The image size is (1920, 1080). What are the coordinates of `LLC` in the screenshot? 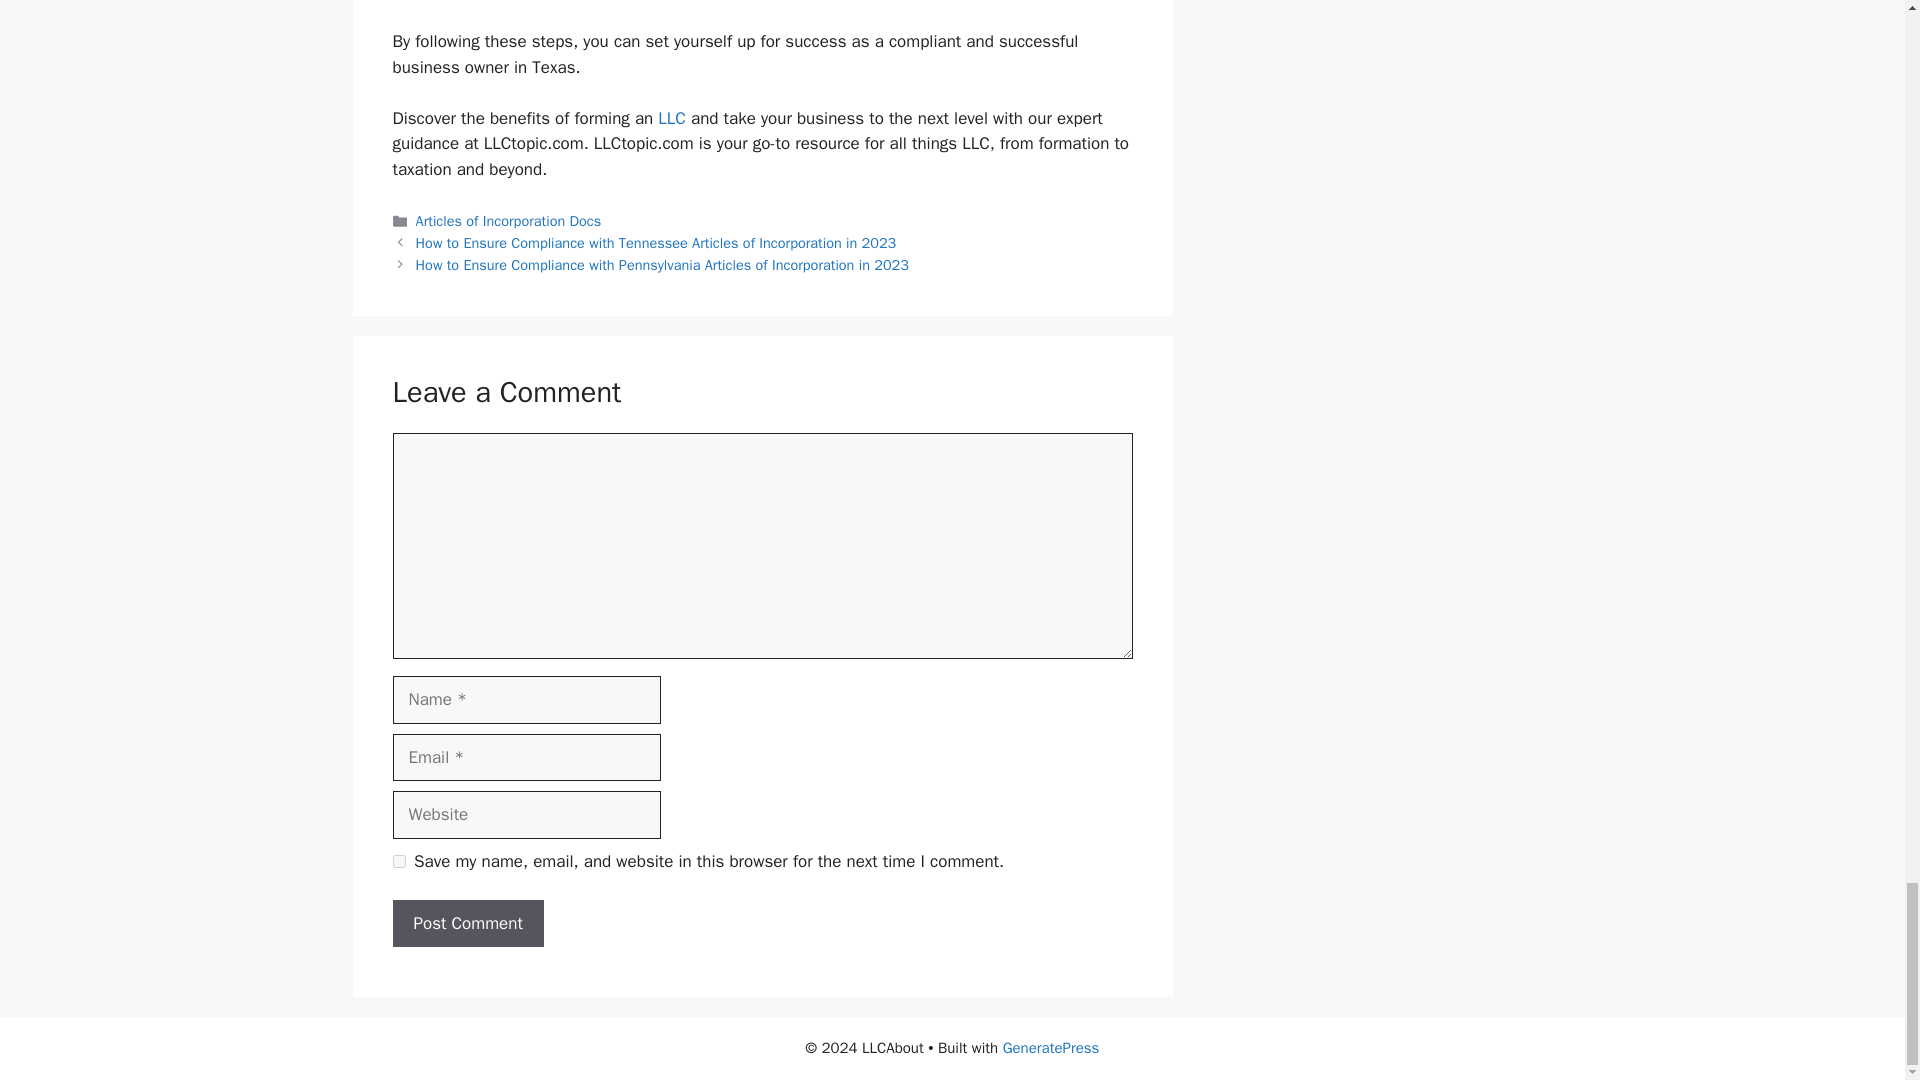 It's located at (672, 118).